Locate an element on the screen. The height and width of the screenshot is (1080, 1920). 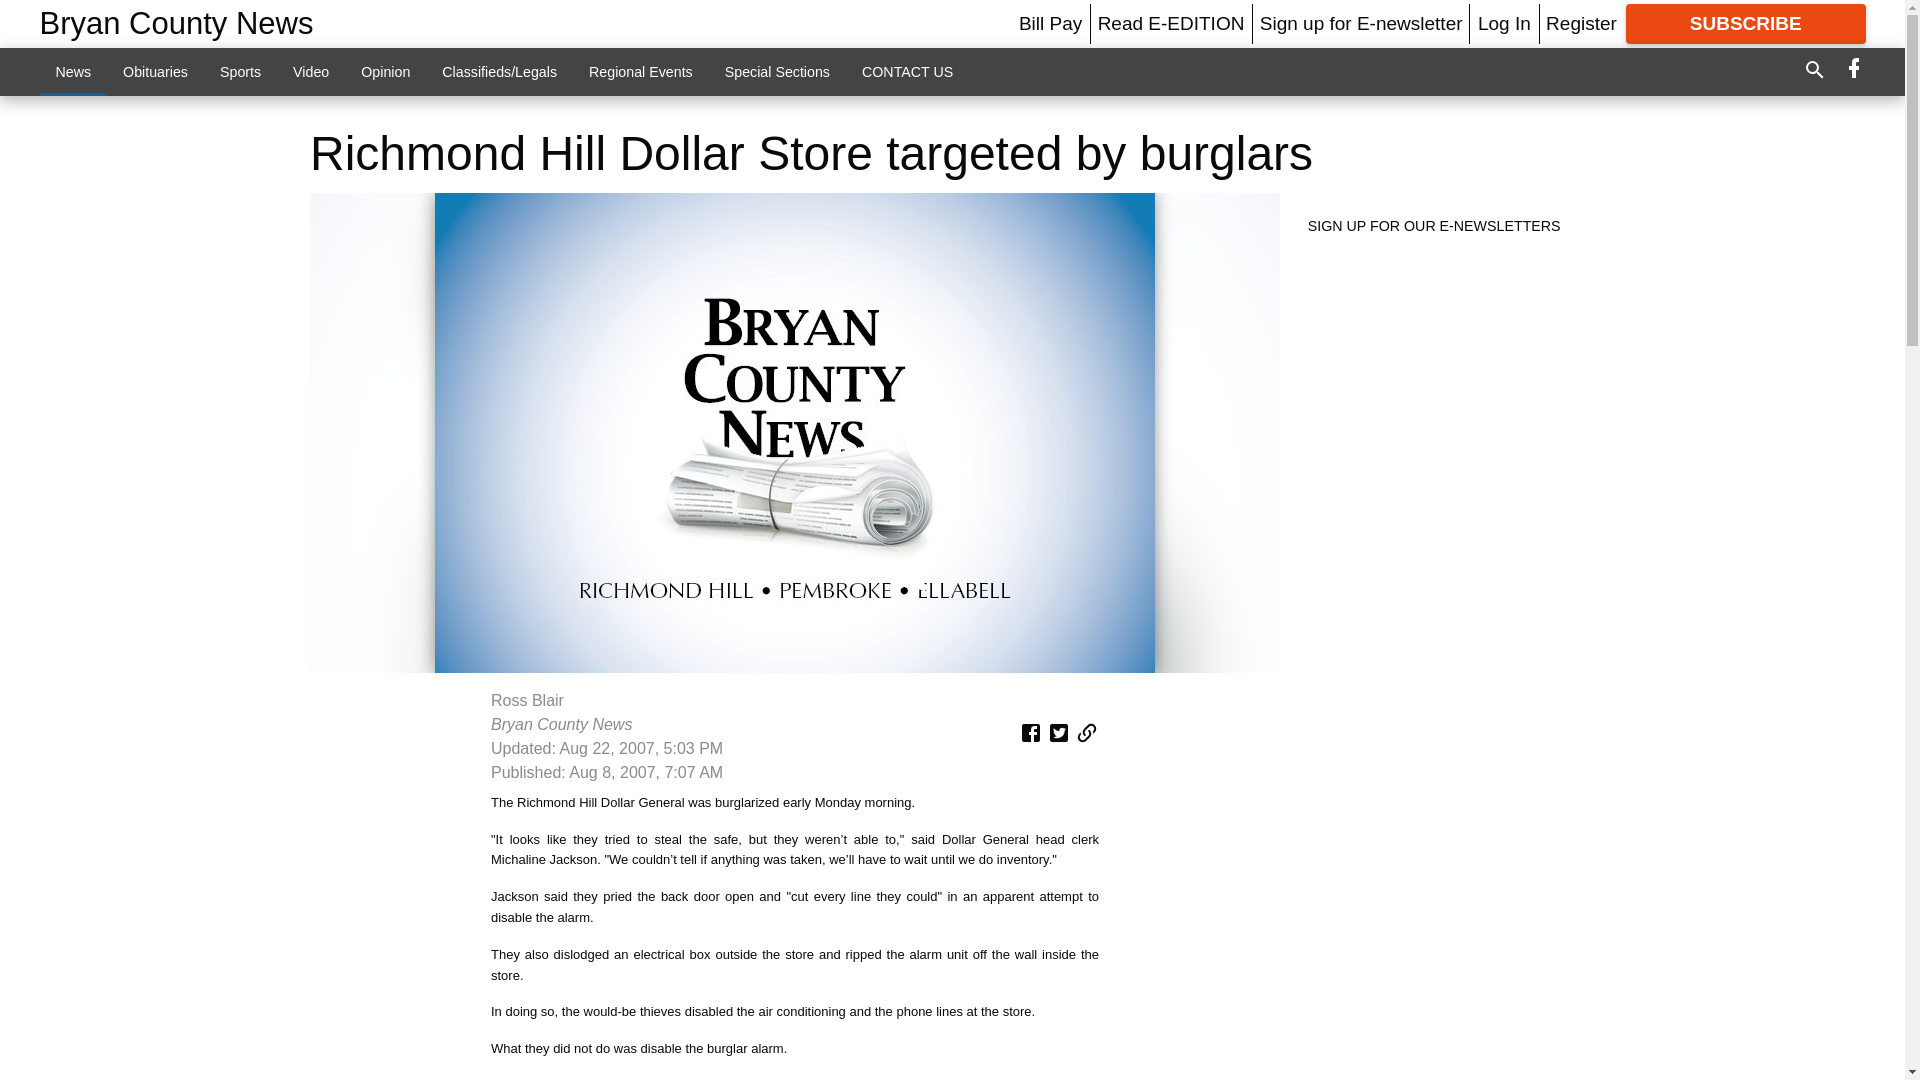
CONTACT US is located at coordinates (908, 71).